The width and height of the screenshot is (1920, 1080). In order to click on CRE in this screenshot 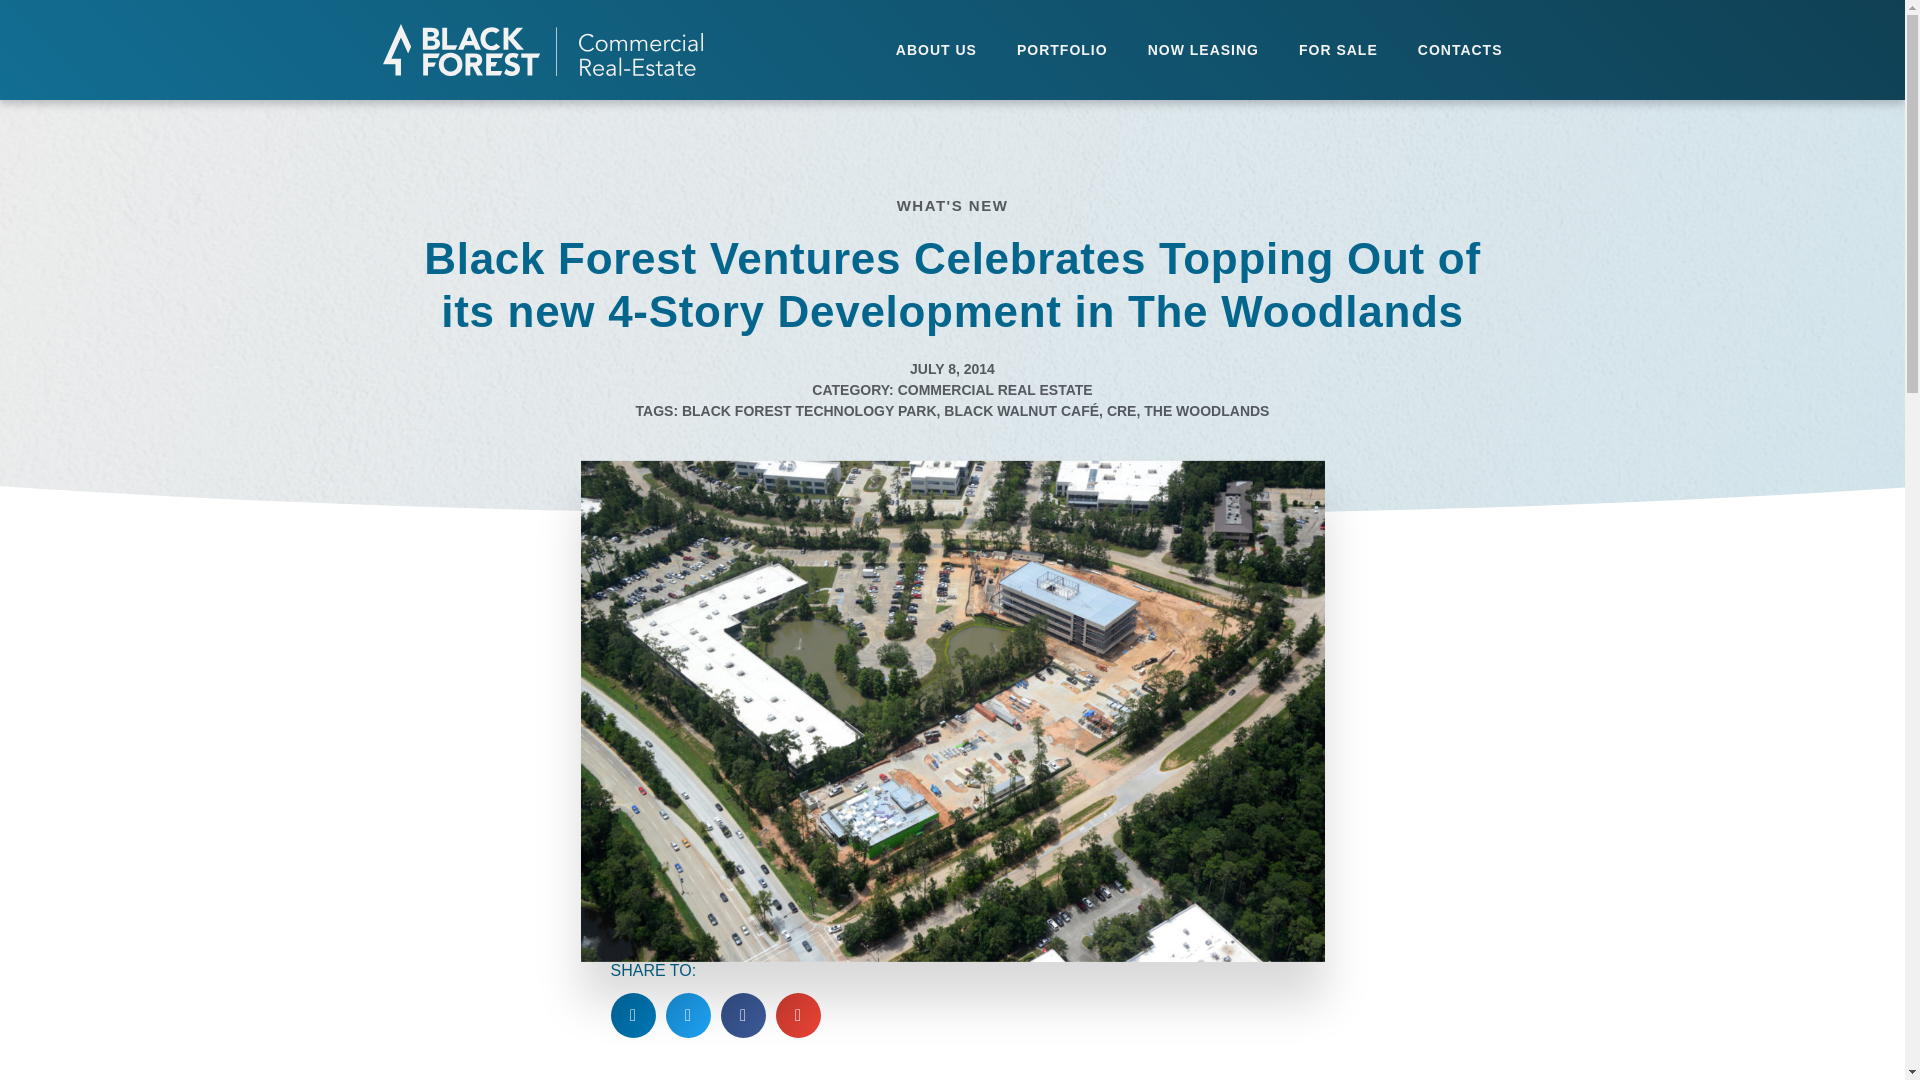, I will do `click(1122, 410)`.